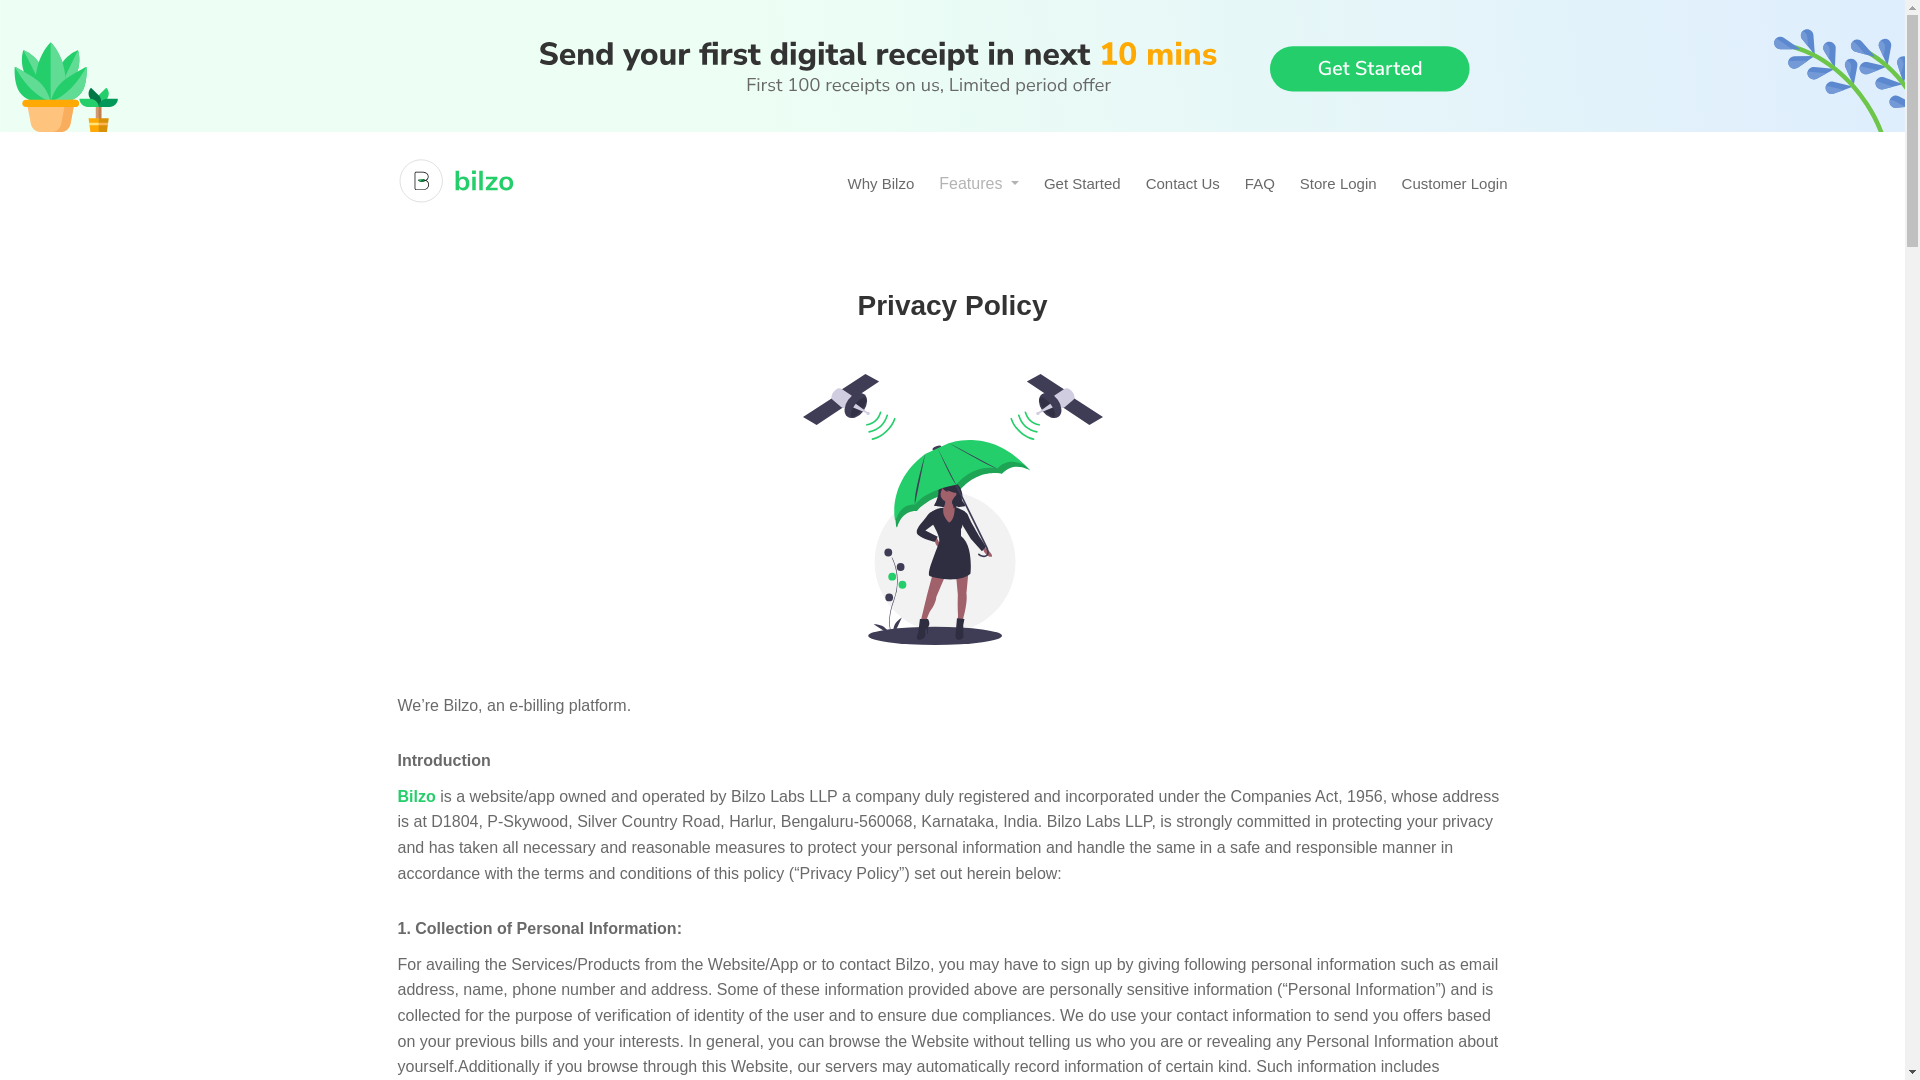  What do you see at coordinates (882, 183) in the screenshot?
I see `Why Bilzo` at bounding box center [882, 183].